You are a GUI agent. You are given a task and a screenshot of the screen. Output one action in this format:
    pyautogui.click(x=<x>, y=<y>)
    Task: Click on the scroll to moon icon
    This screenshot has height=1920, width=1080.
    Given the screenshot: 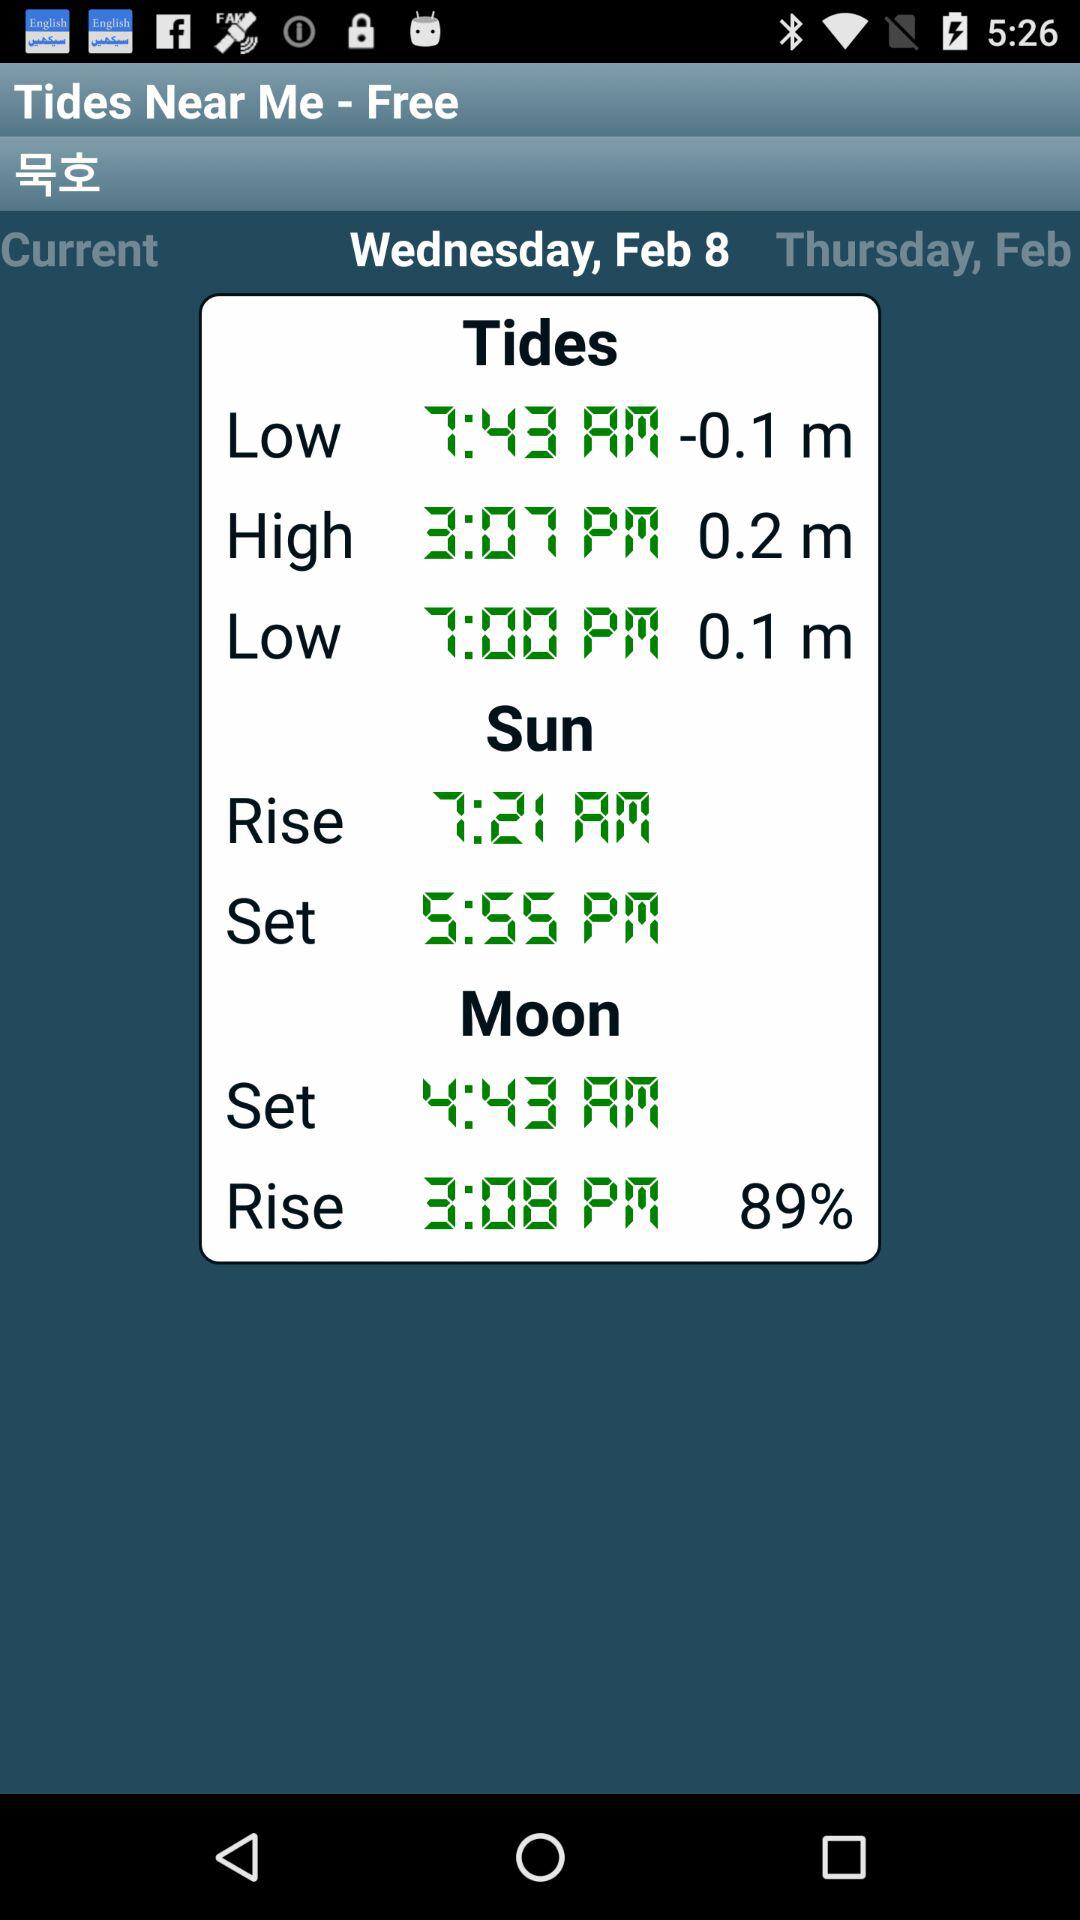 What is the action you would take?
    pyautogui.click(x=540, y=1010)
    